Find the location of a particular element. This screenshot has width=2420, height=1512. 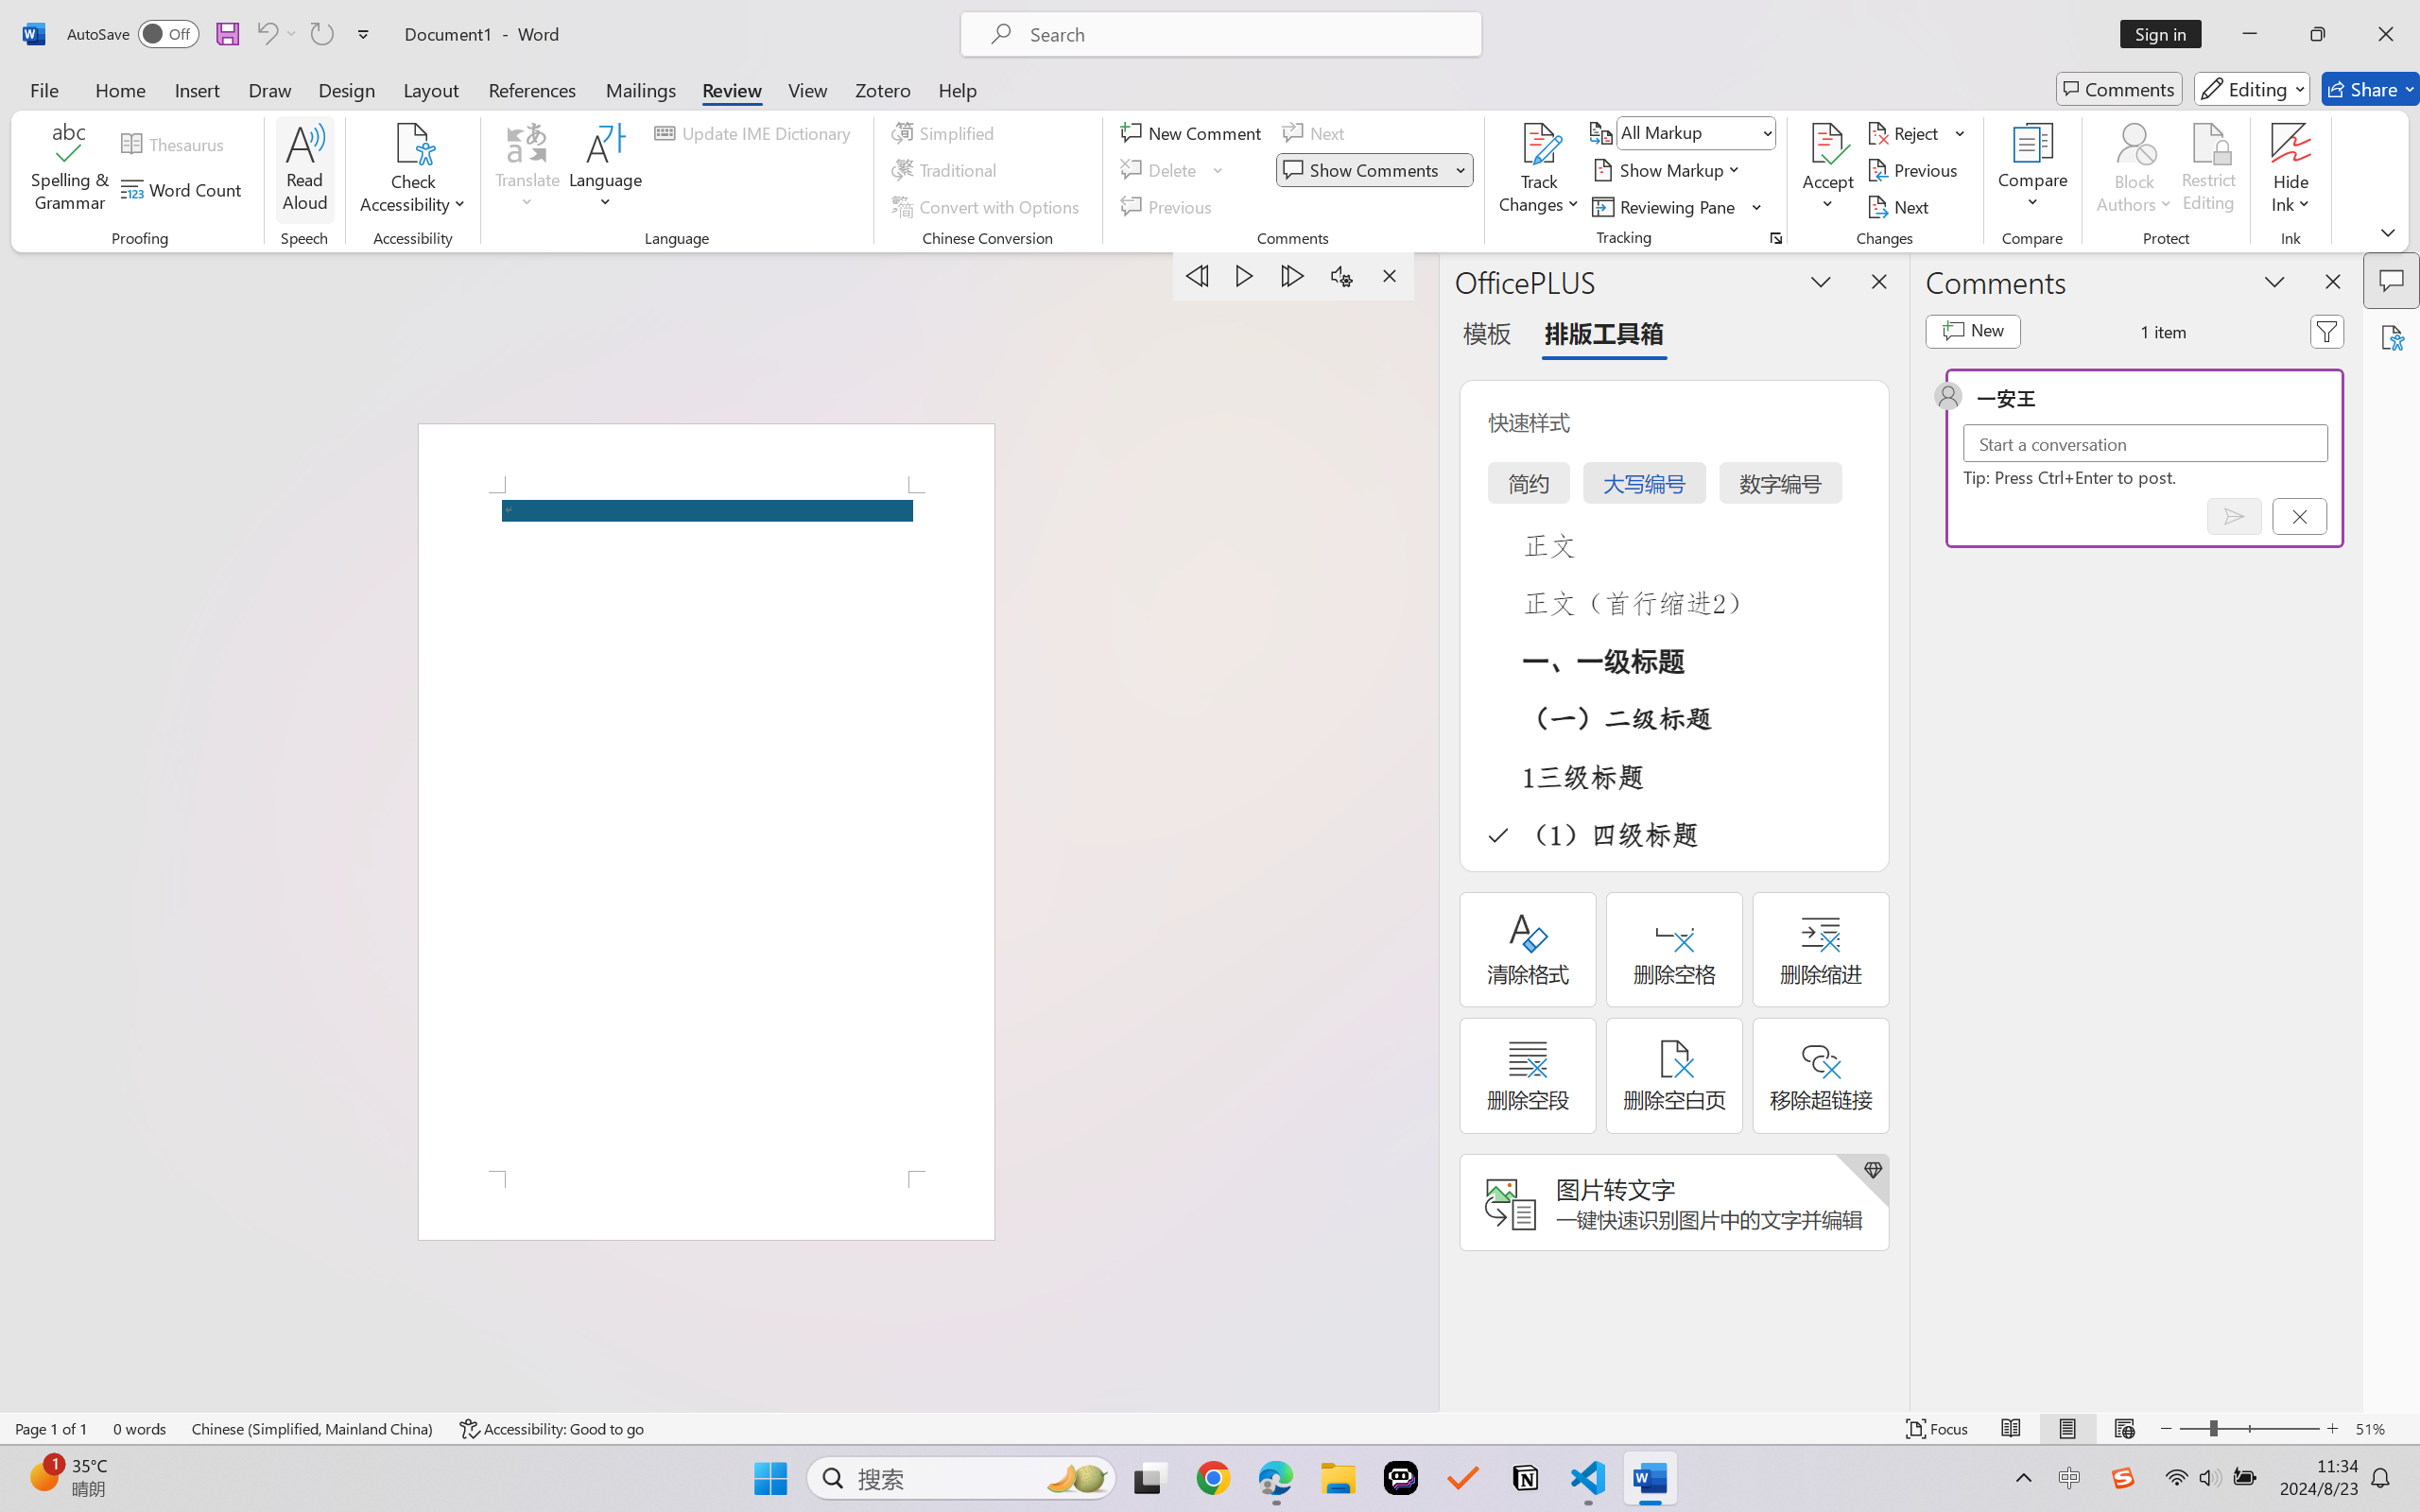

Spelling & Grammar is located at coordinates (70, 170).